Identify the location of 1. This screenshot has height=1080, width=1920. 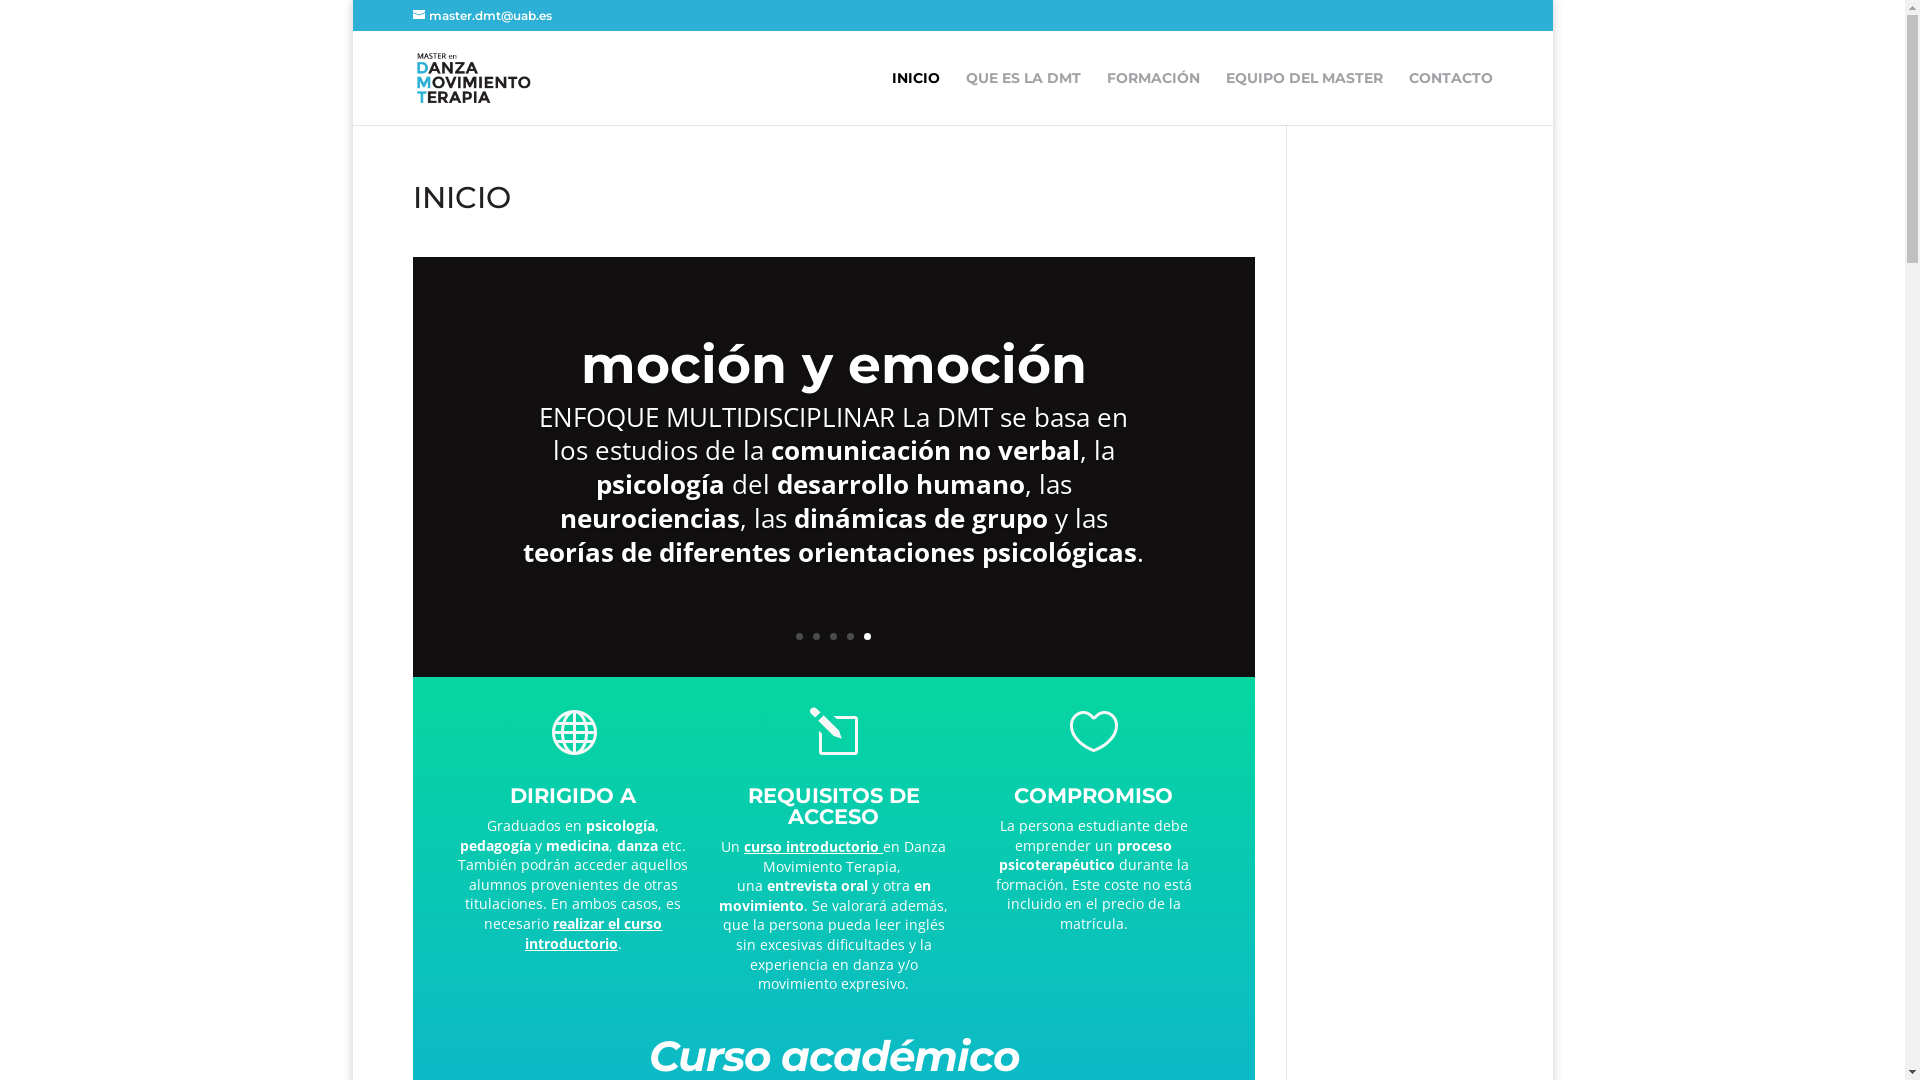
(800, 636).